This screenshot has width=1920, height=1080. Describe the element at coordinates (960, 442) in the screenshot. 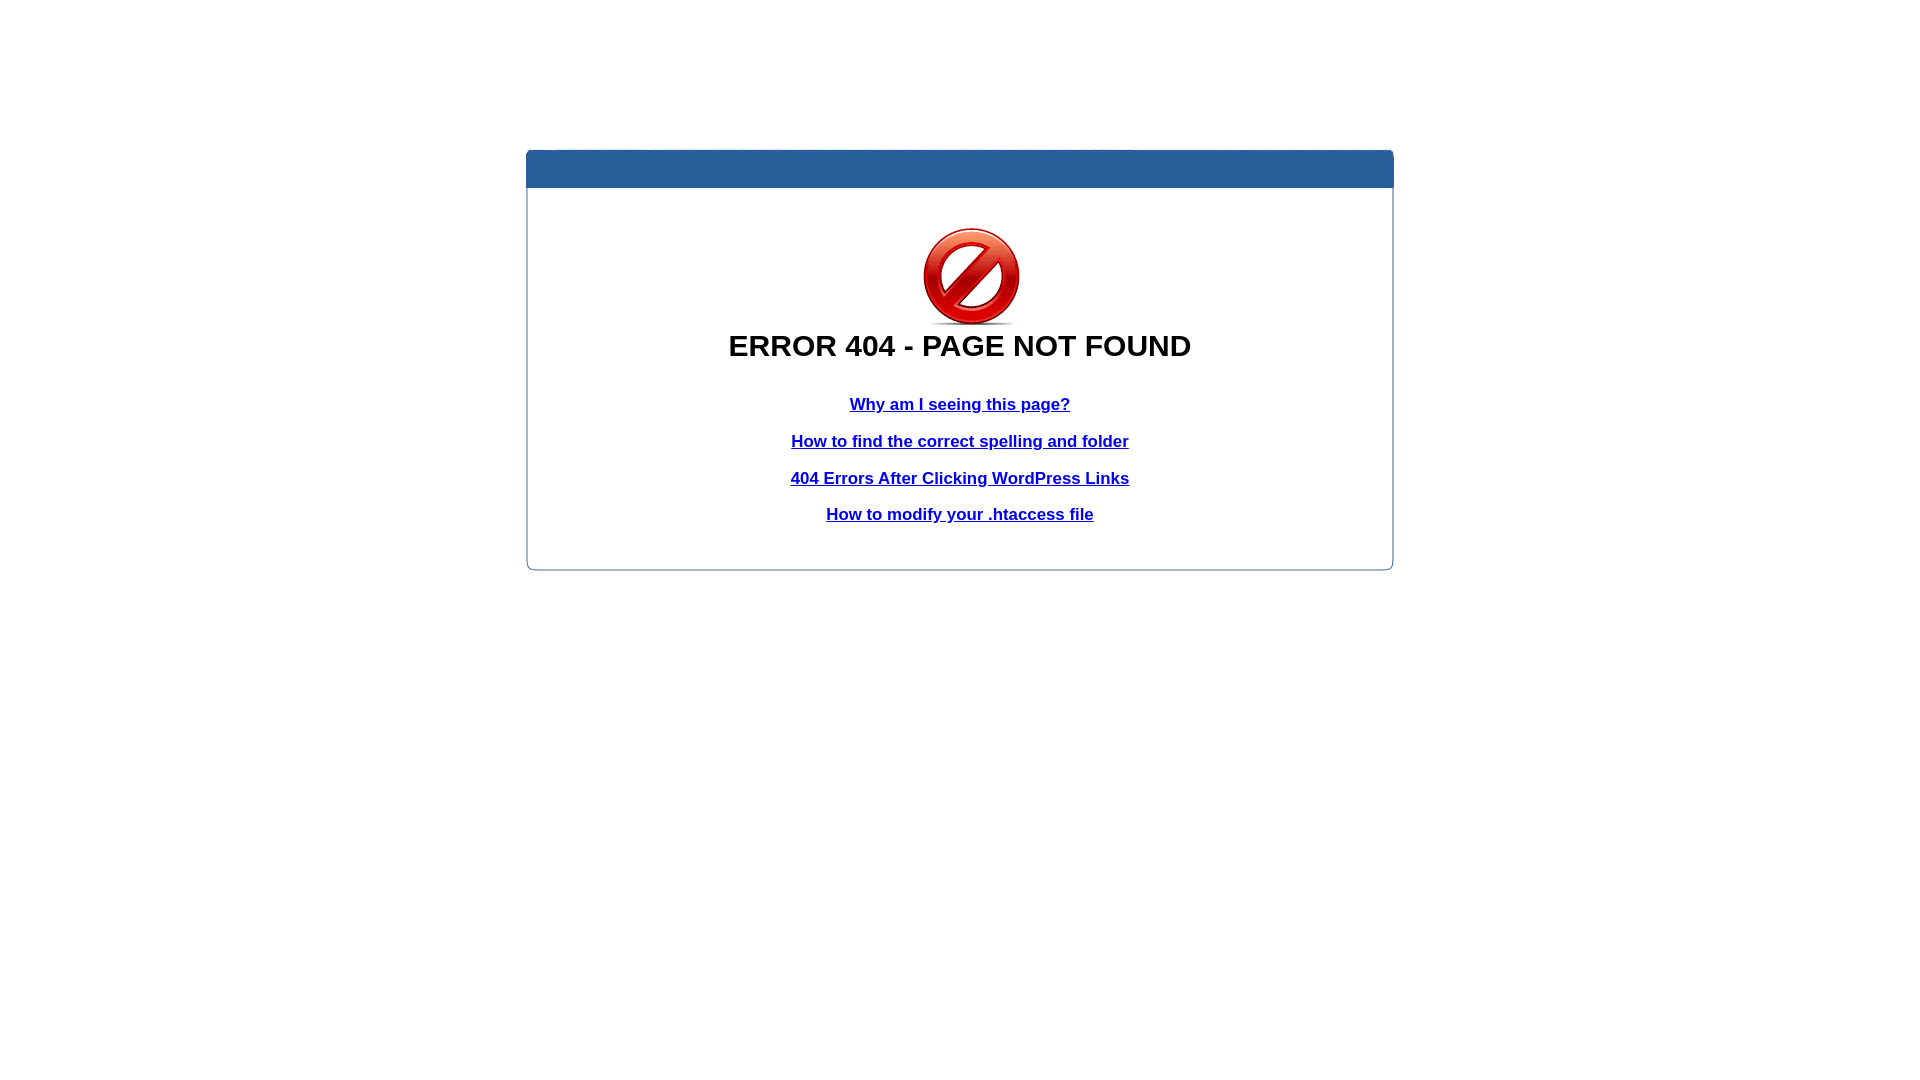

I see `How to find the correct spelling and folder` at that location.